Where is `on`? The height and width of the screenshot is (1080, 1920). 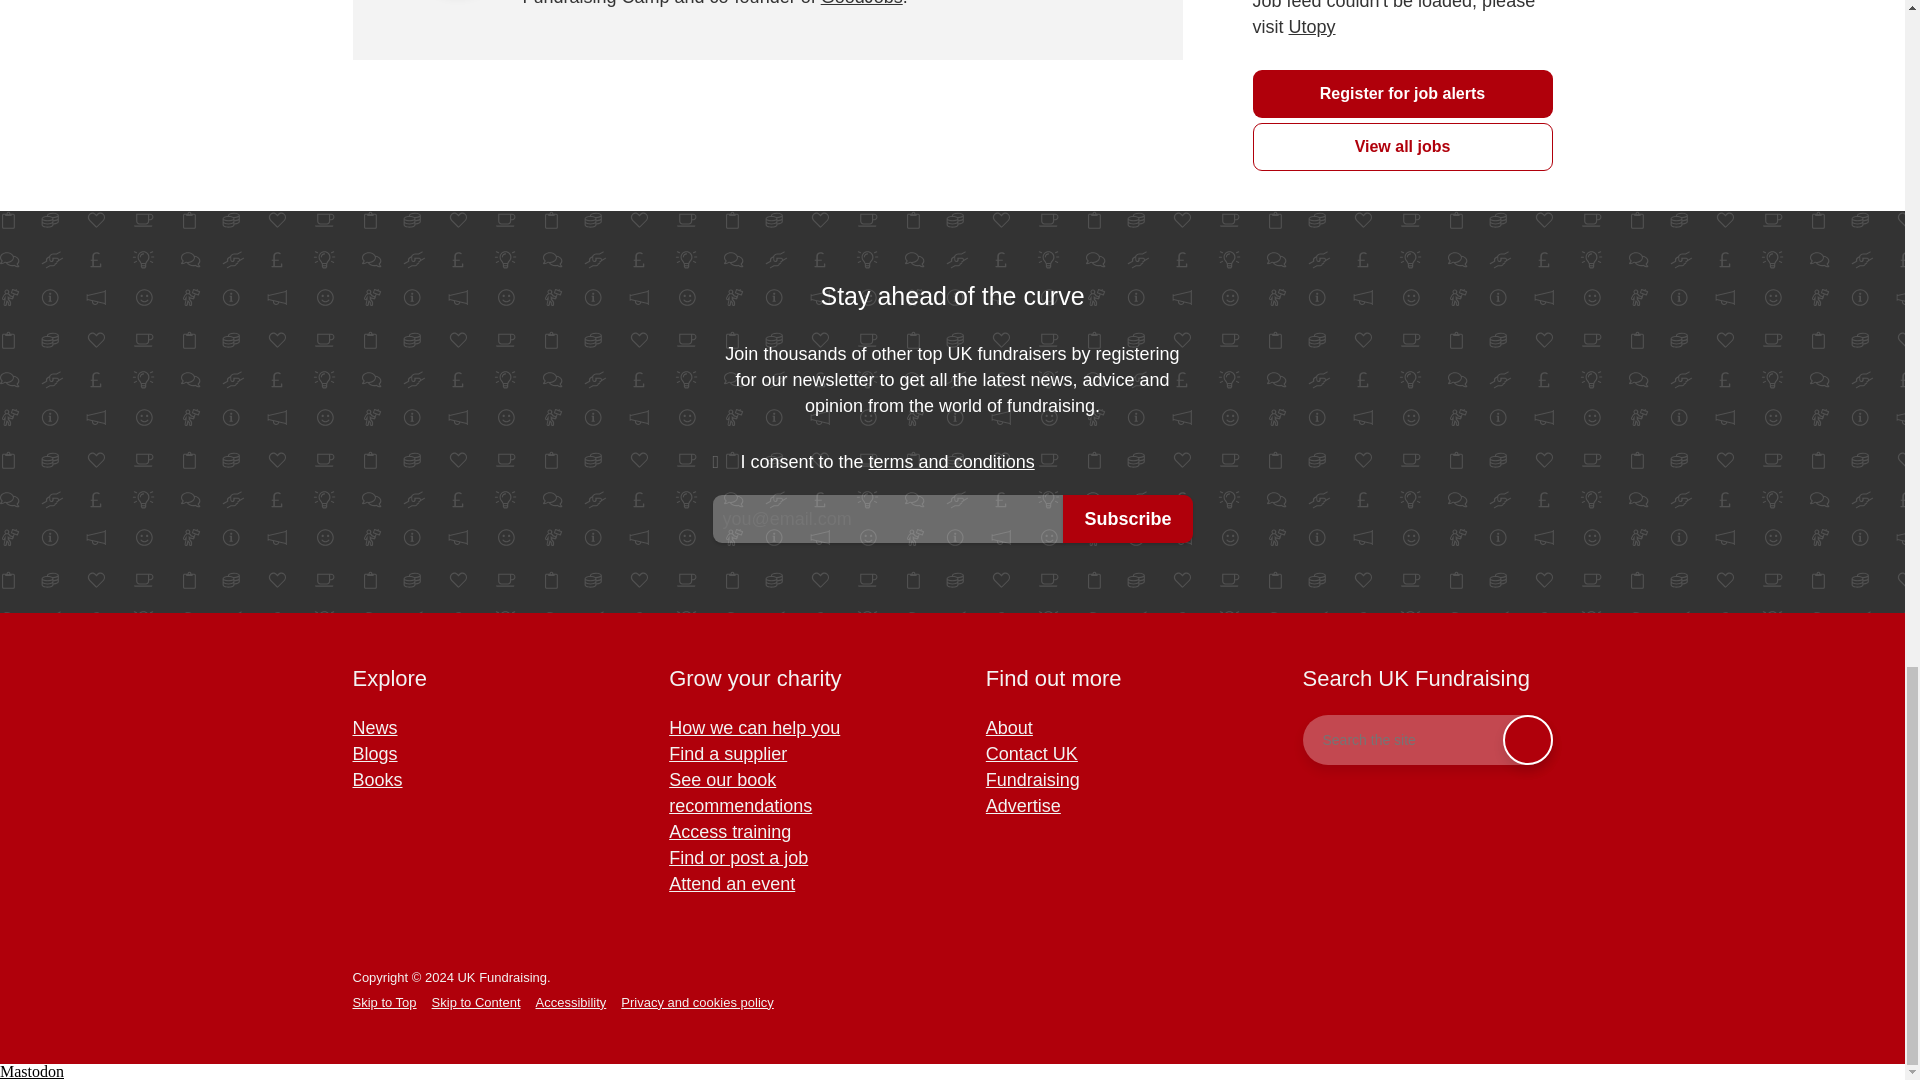
on is located at coordinates (726, 463).